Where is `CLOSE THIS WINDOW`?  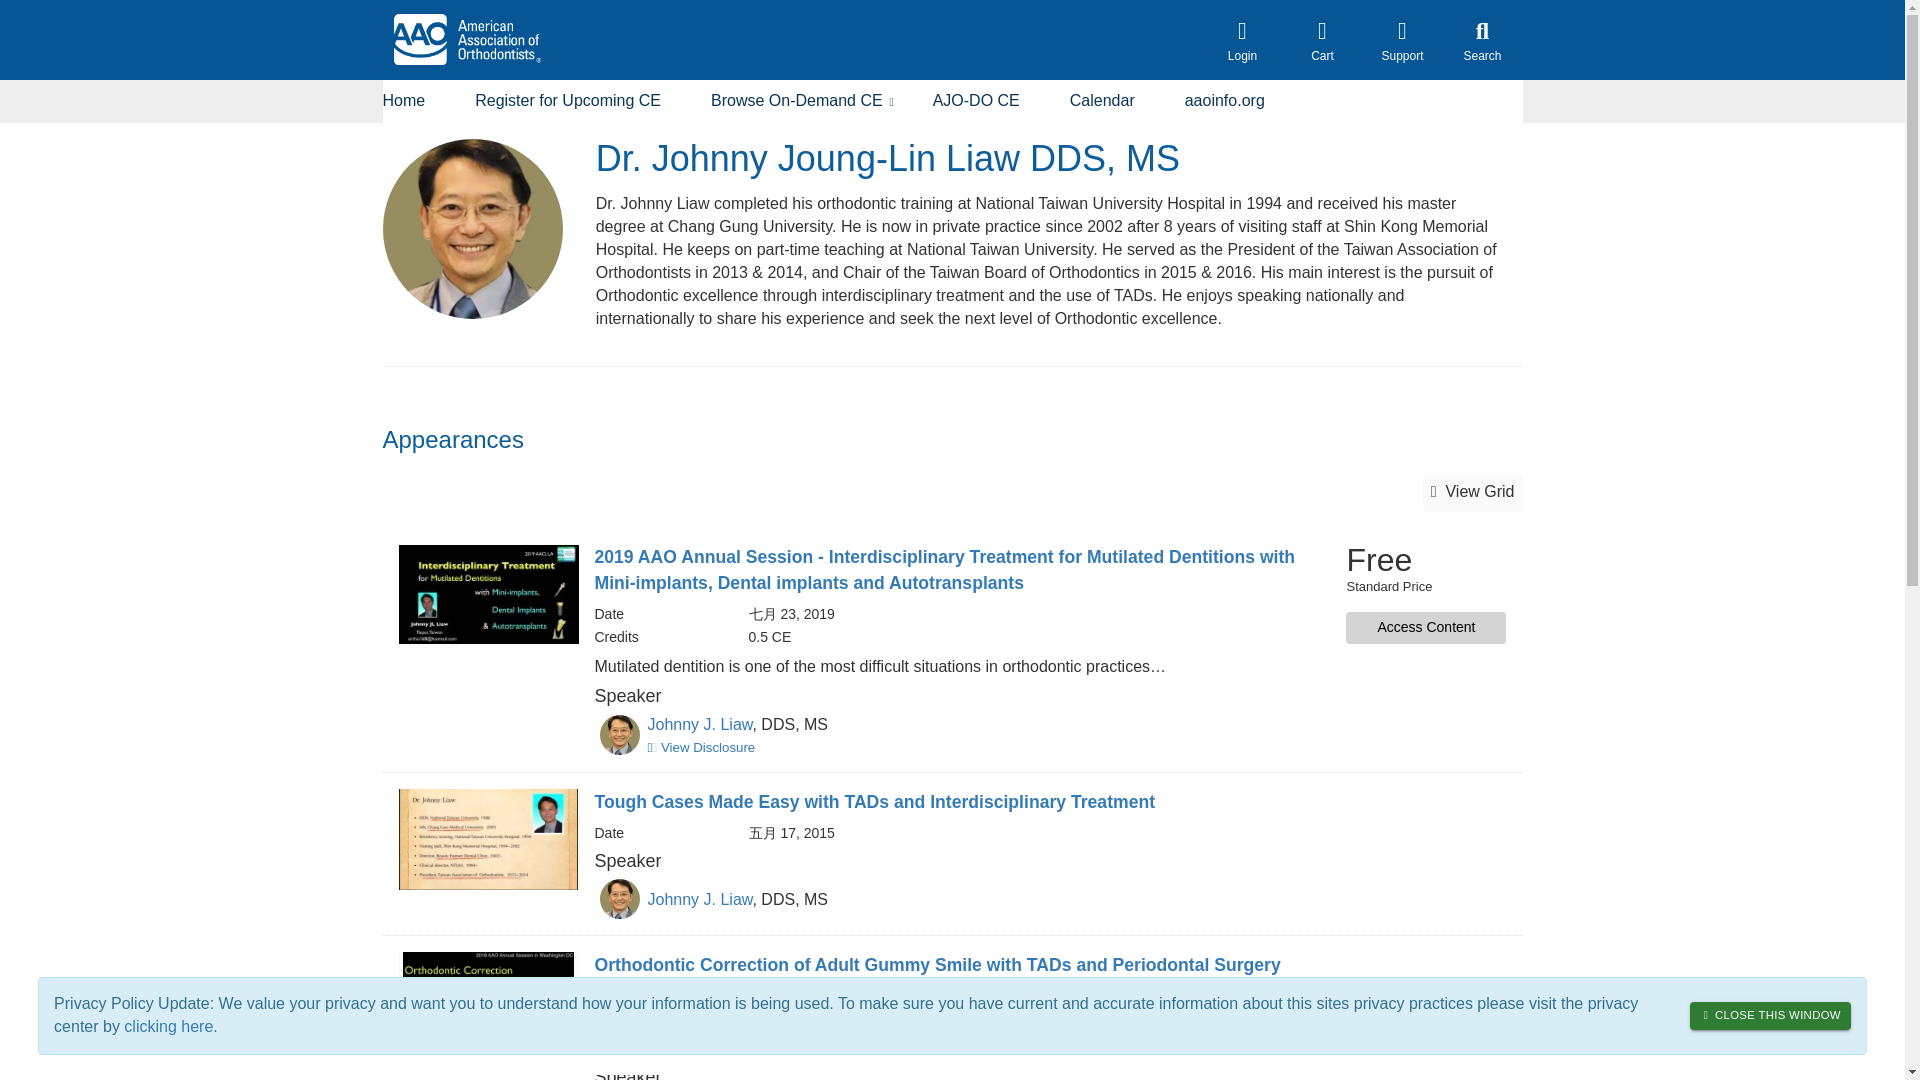 CLOSE THIS WINDOW is located at coordinates (1770, 1016).